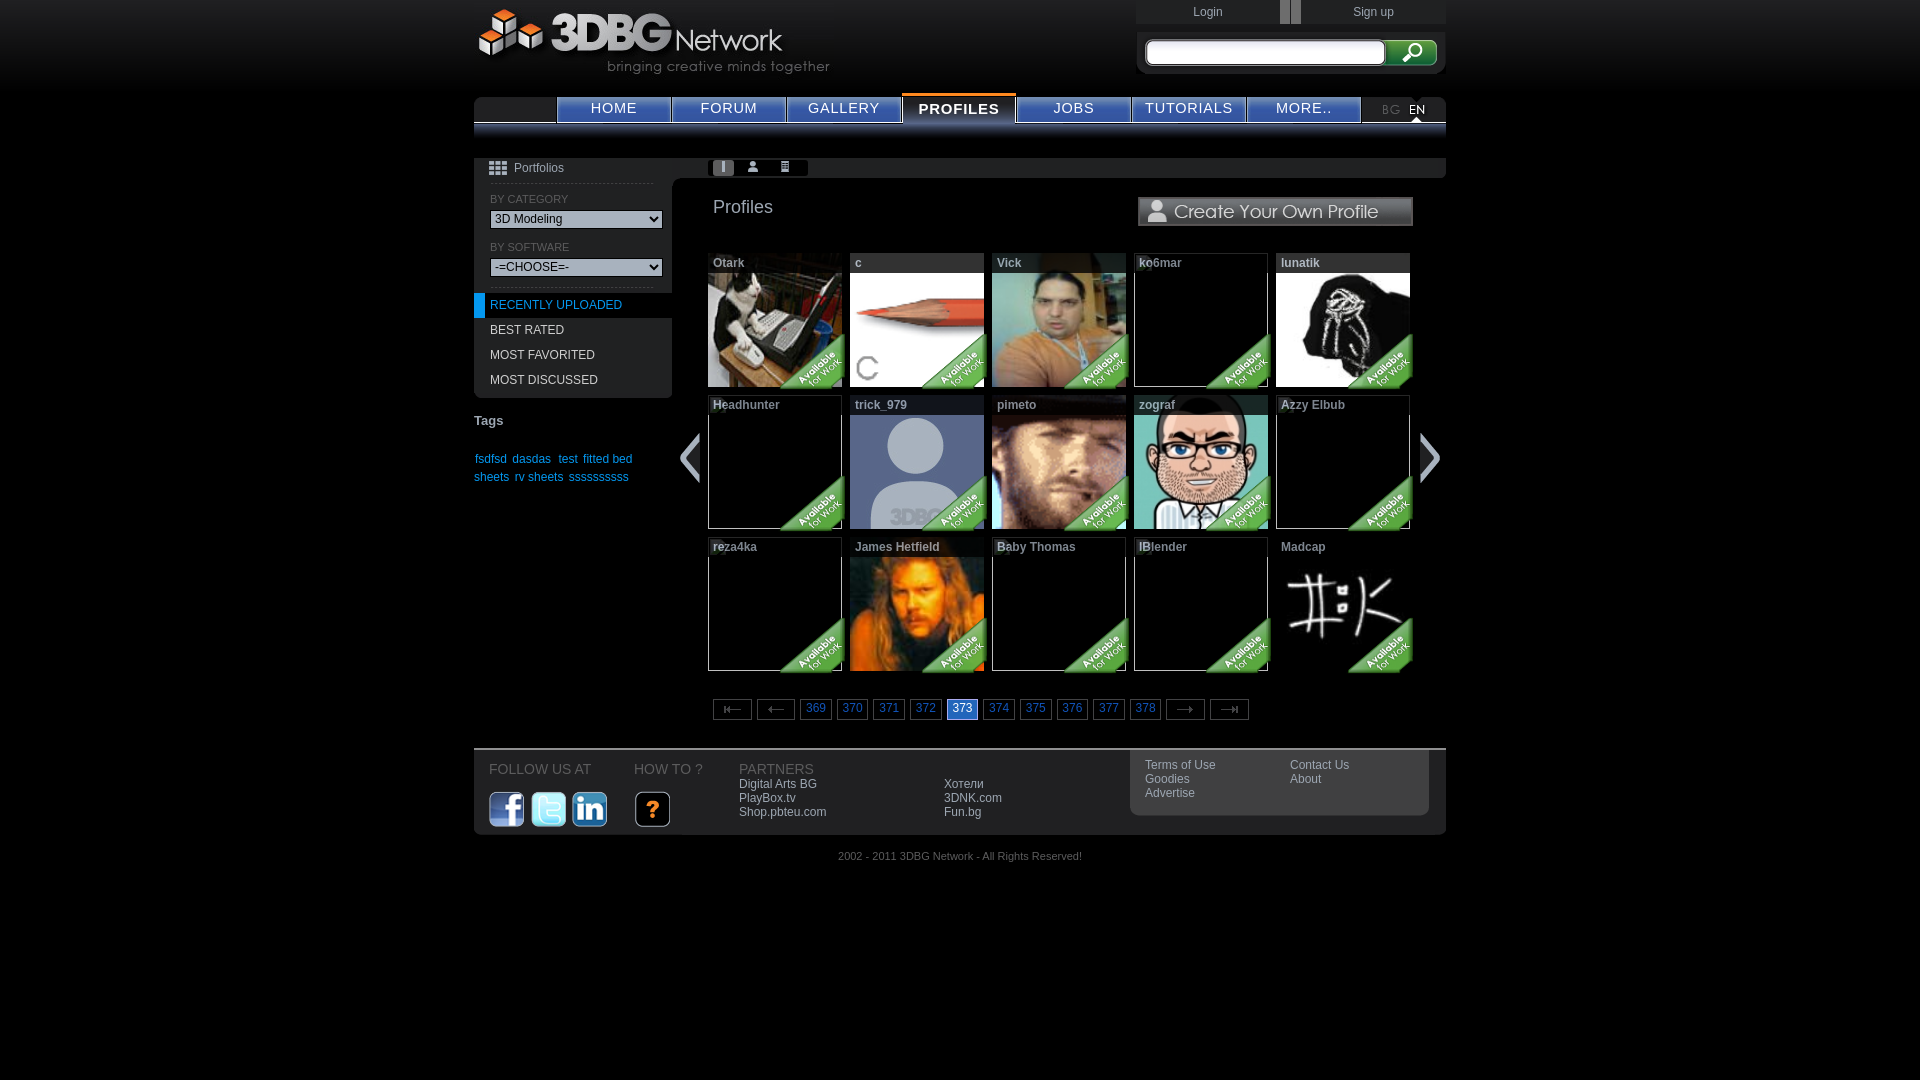  Describe the element at coordinates (540, 477) in the screenshot. I see `rv sheets` at that location.